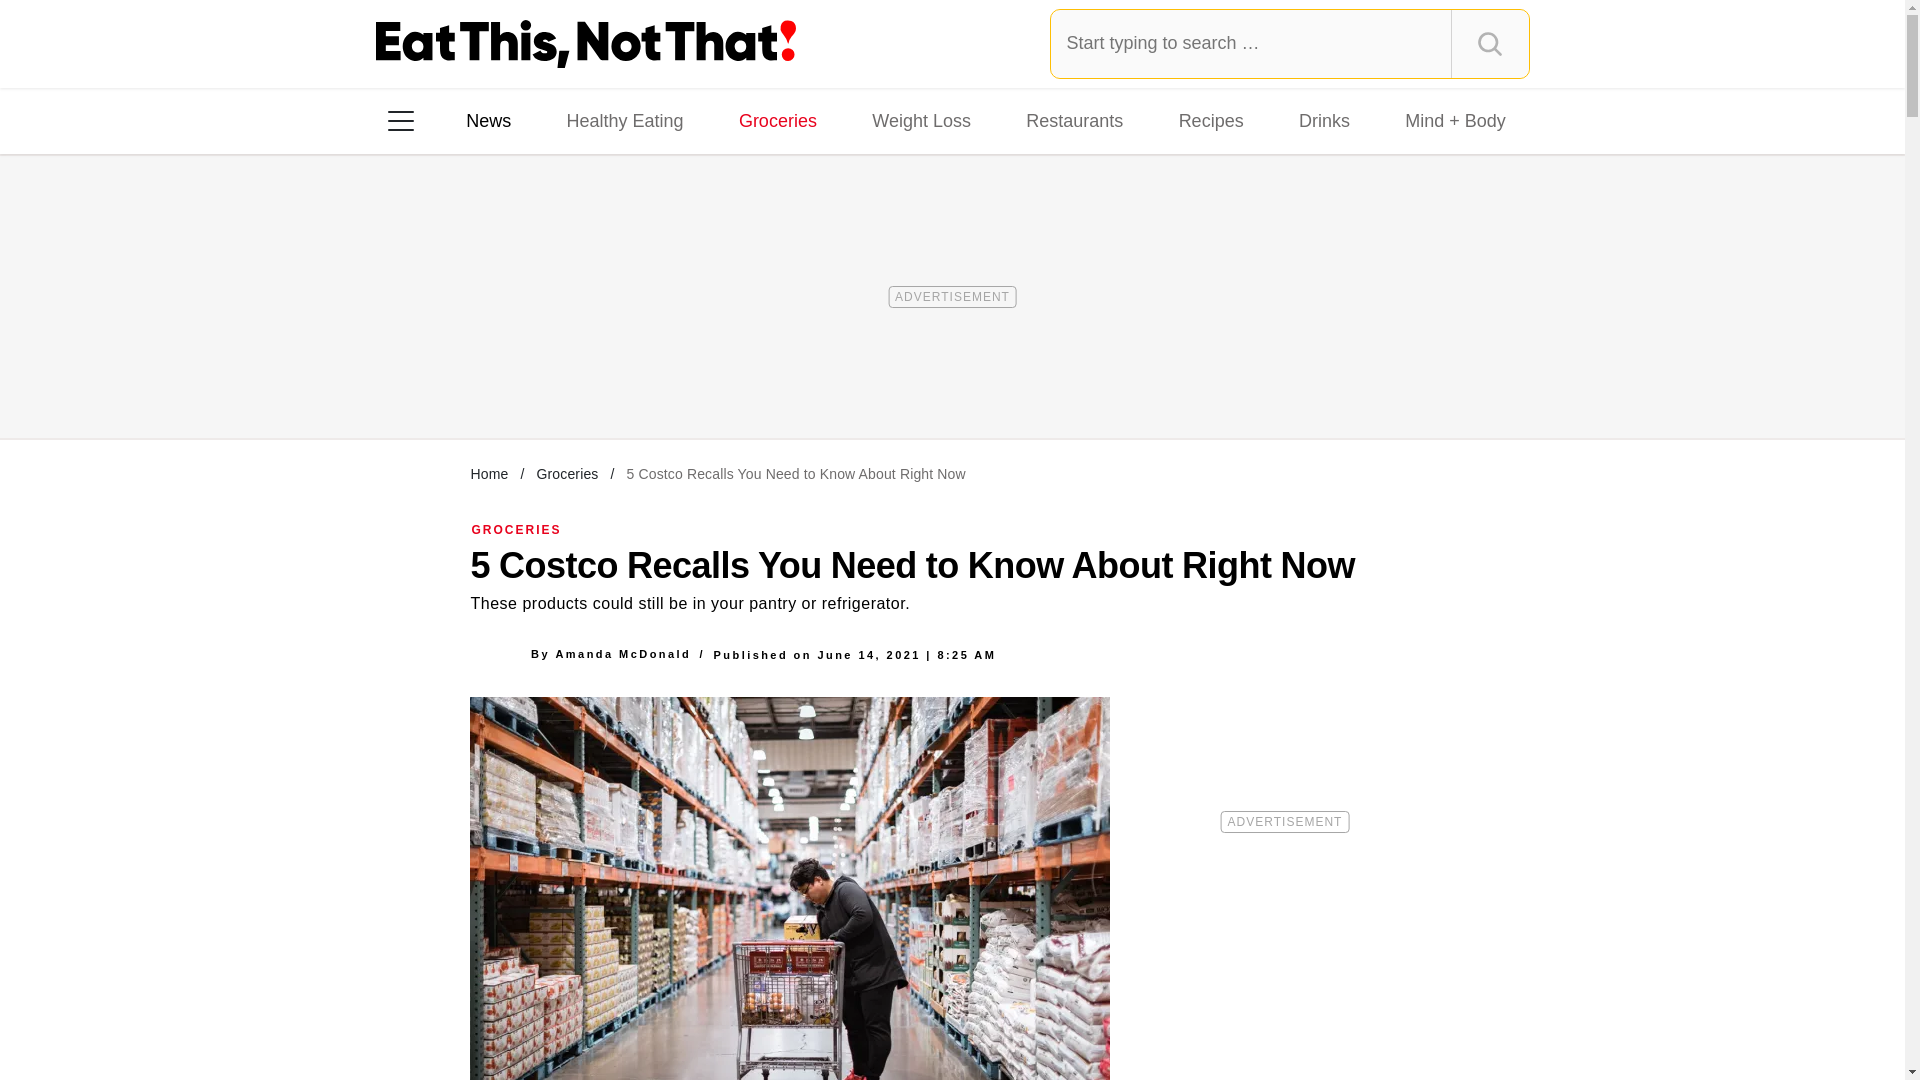 The image size is (1920, 1080). Describe the element at coordinates (922, 120) in the screenshot. I see `Weight Loss` at that location.